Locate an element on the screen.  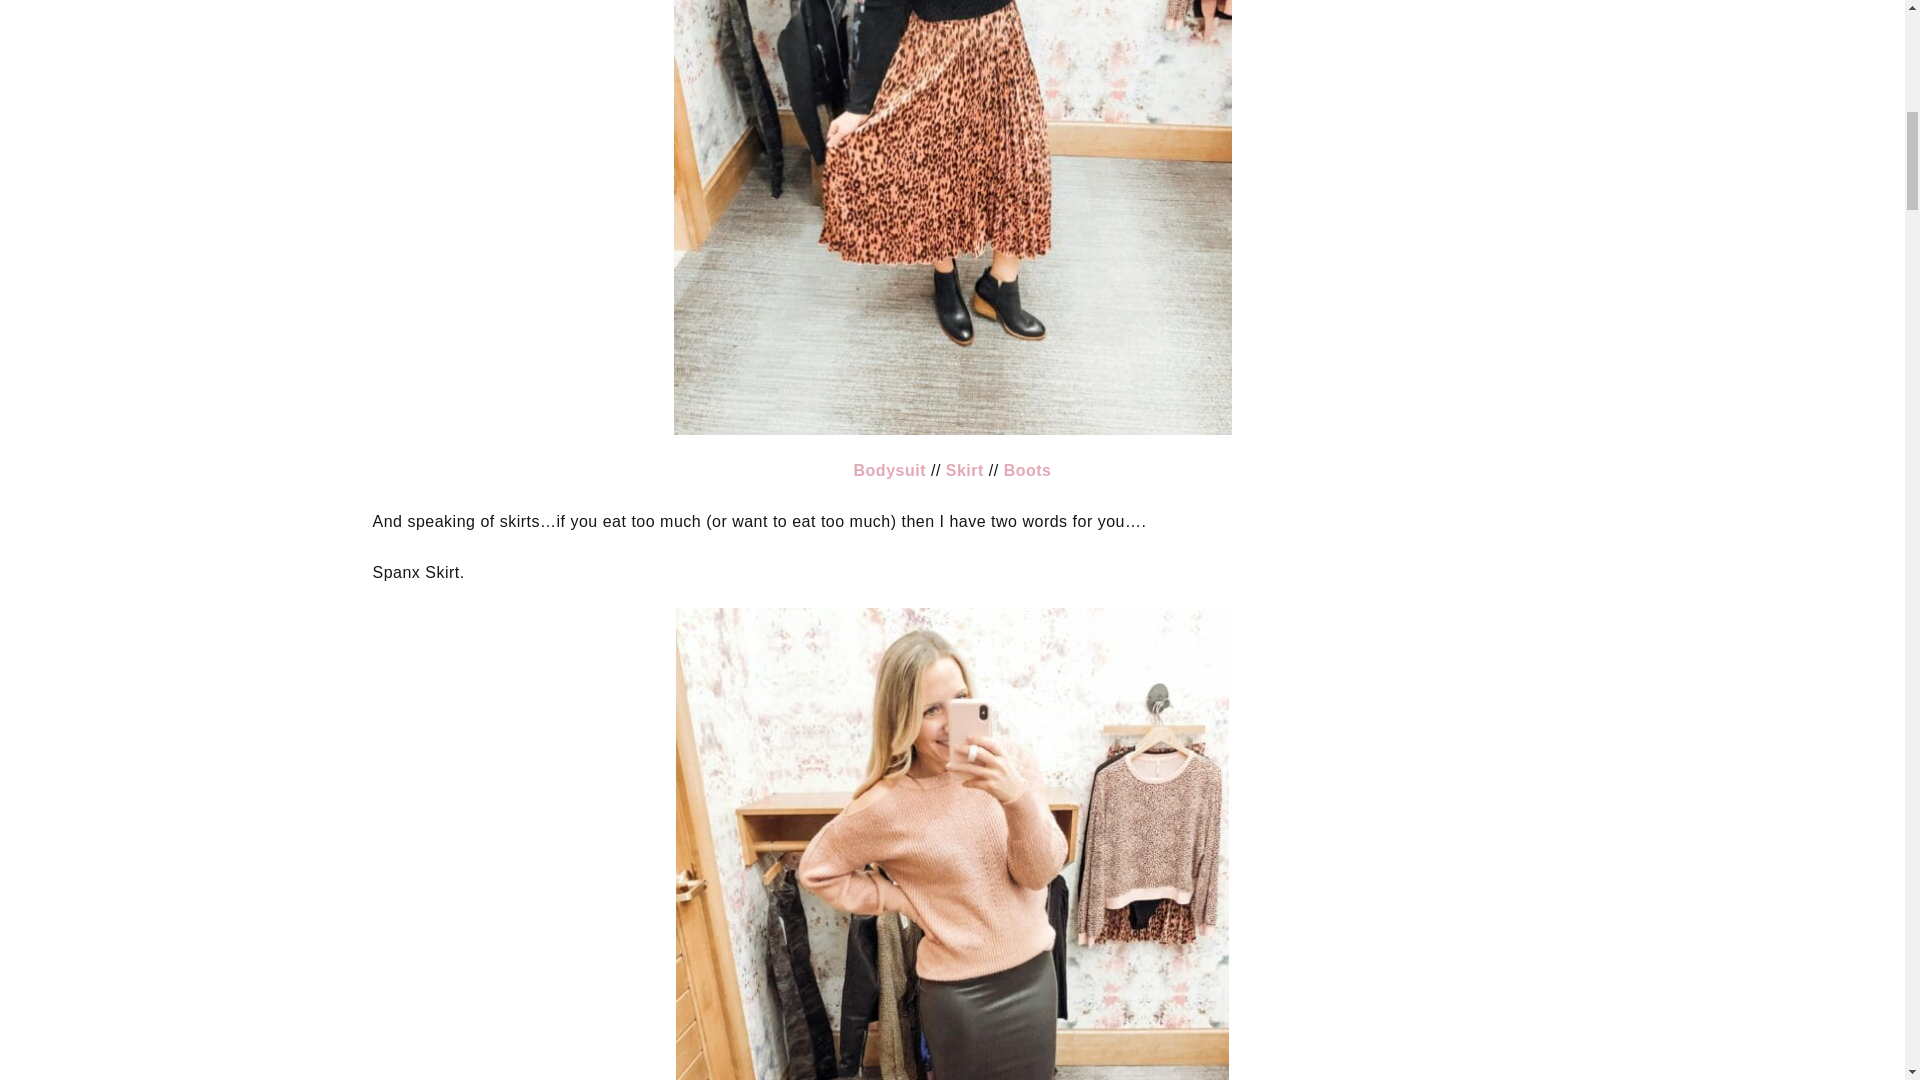
Boots is located at coordinates (1028, 470).